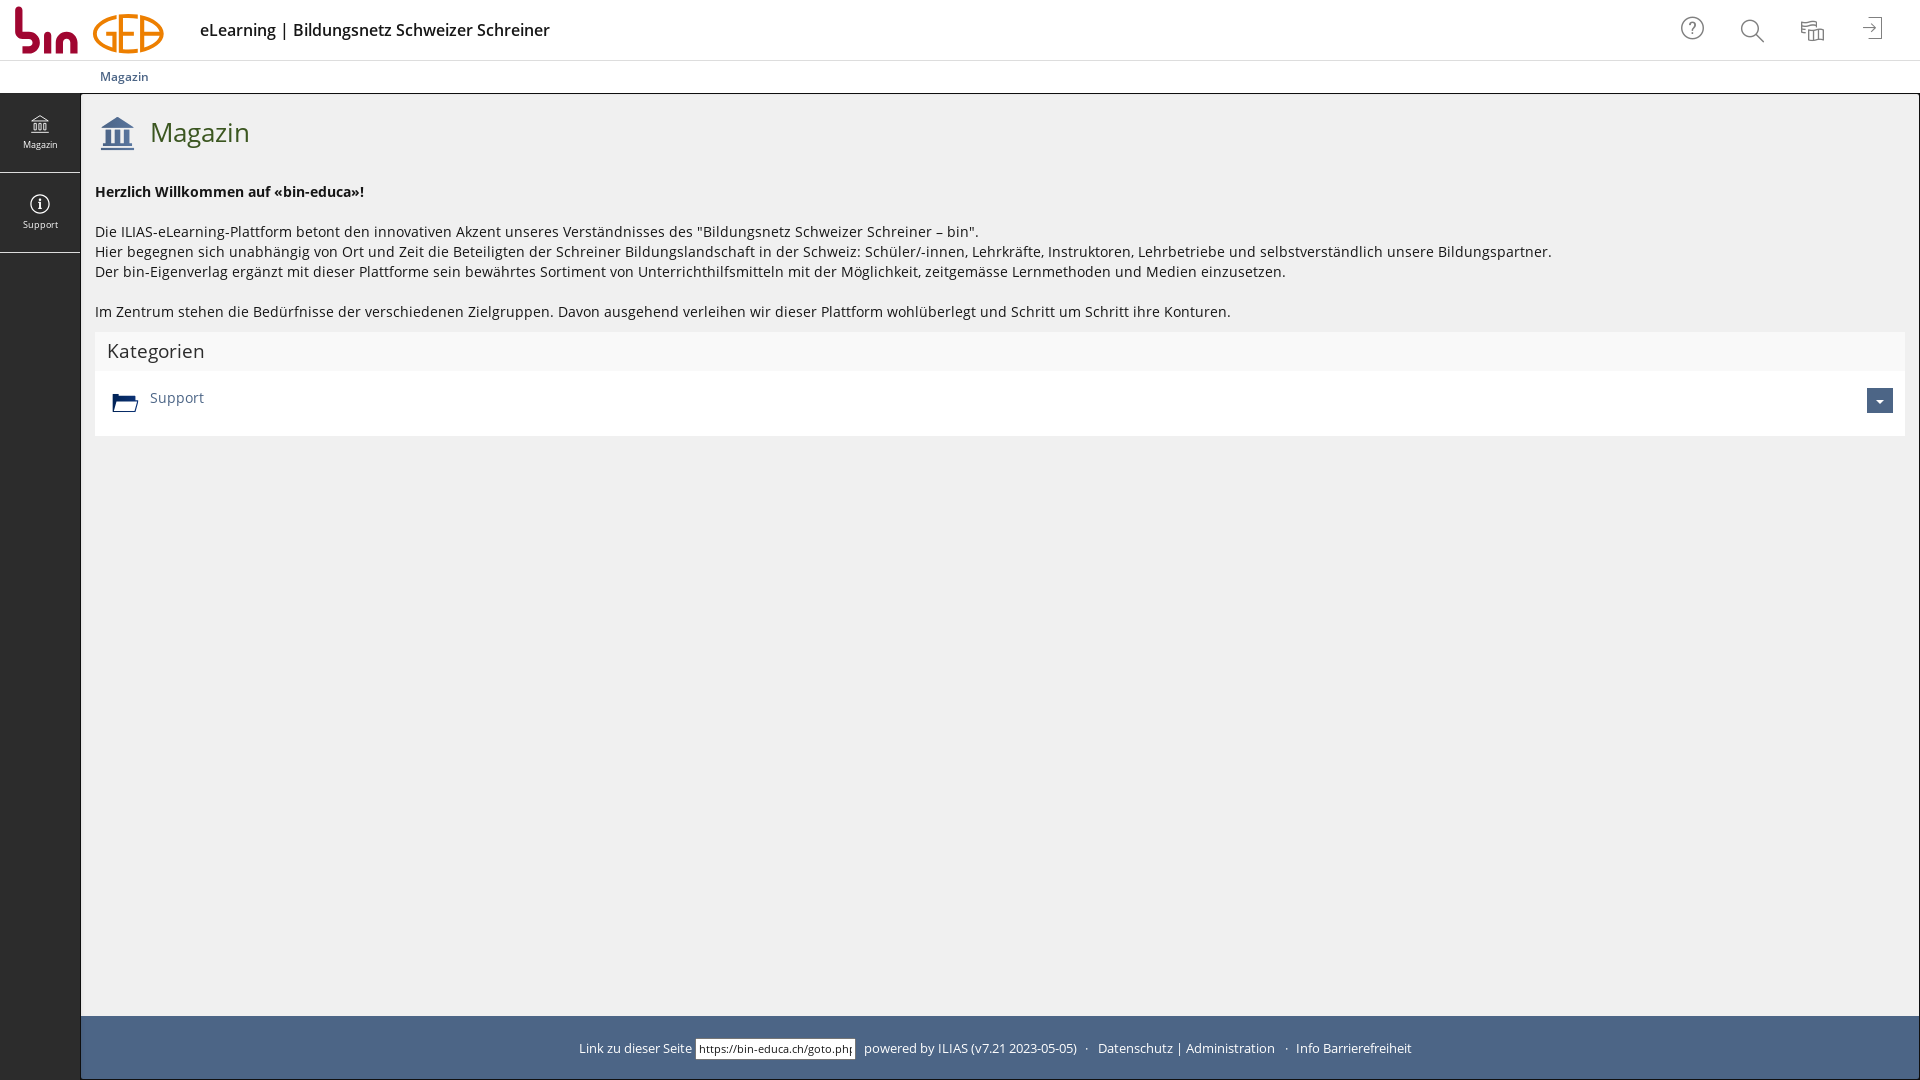  I want to click on Support, so click(40, 213).